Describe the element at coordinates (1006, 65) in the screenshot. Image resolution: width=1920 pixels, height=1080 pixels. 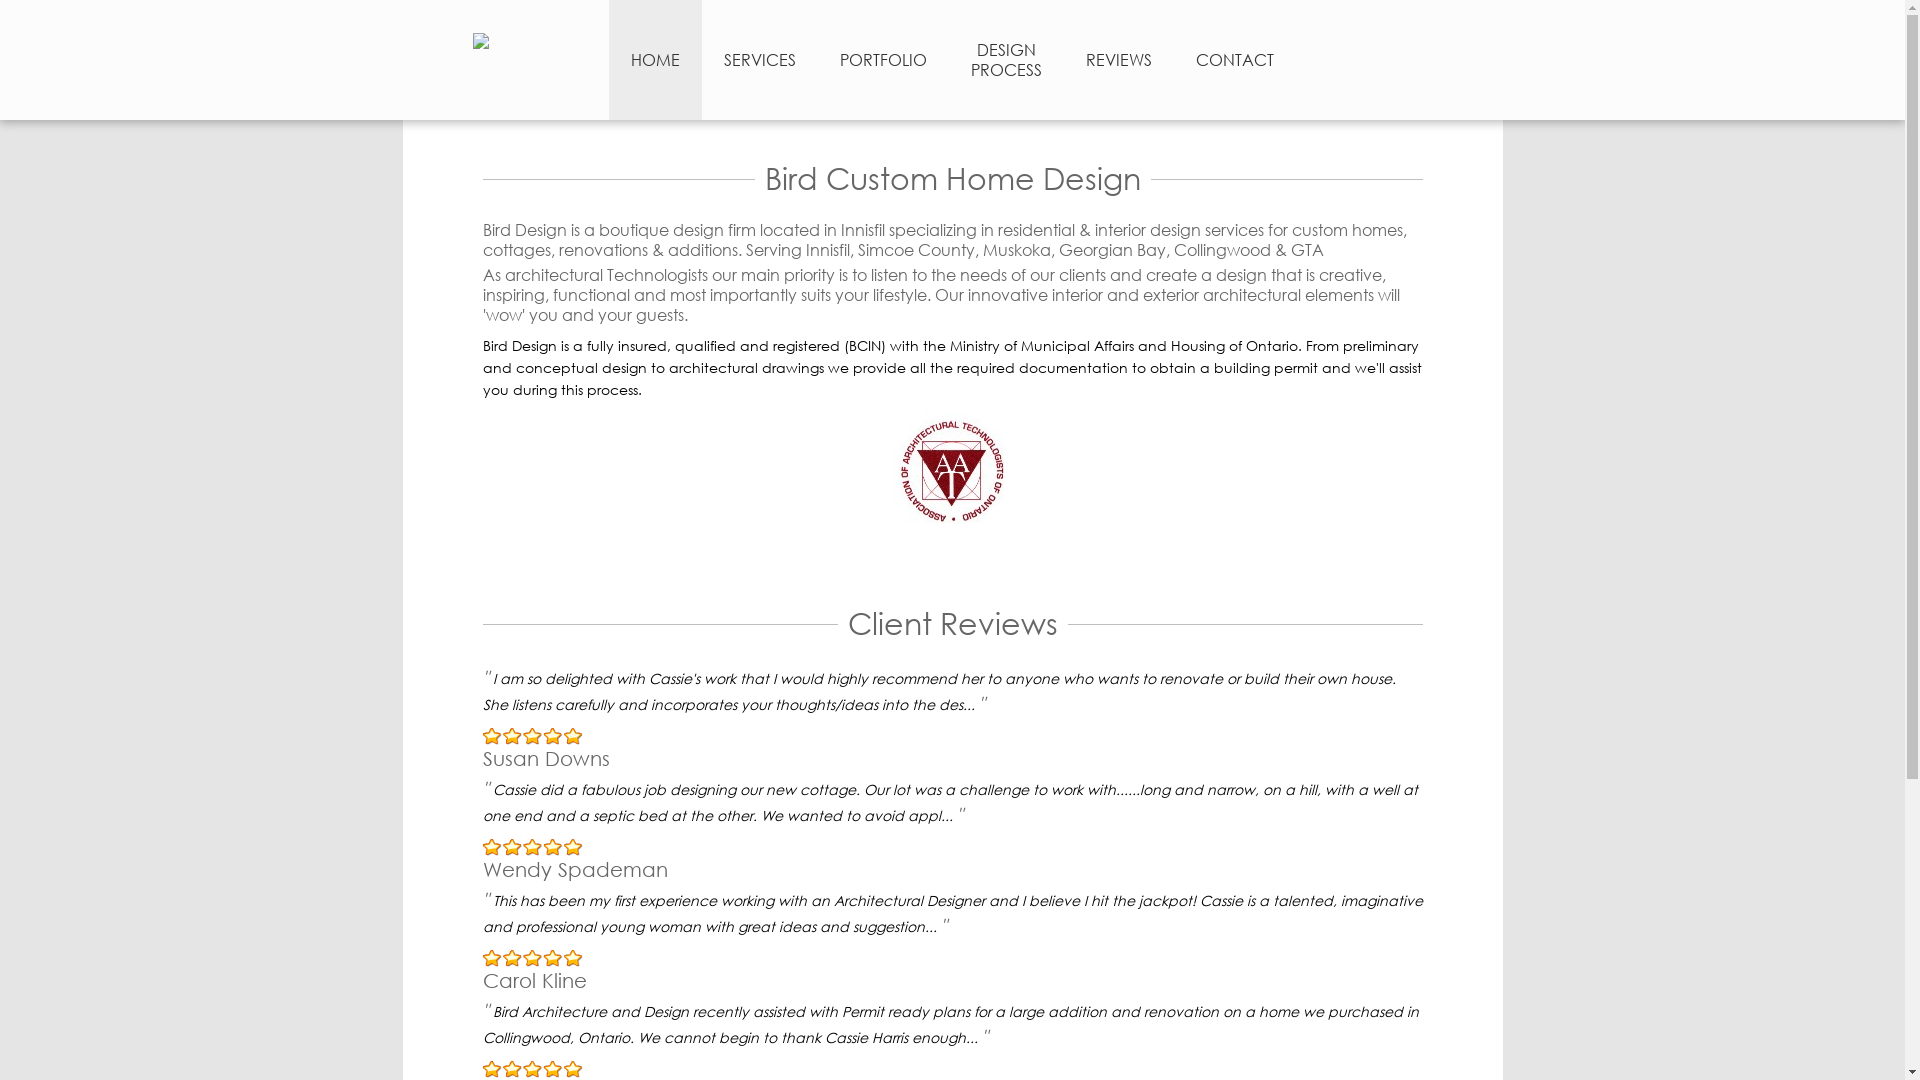
I see `DESIGN
PROCESS` at that location.